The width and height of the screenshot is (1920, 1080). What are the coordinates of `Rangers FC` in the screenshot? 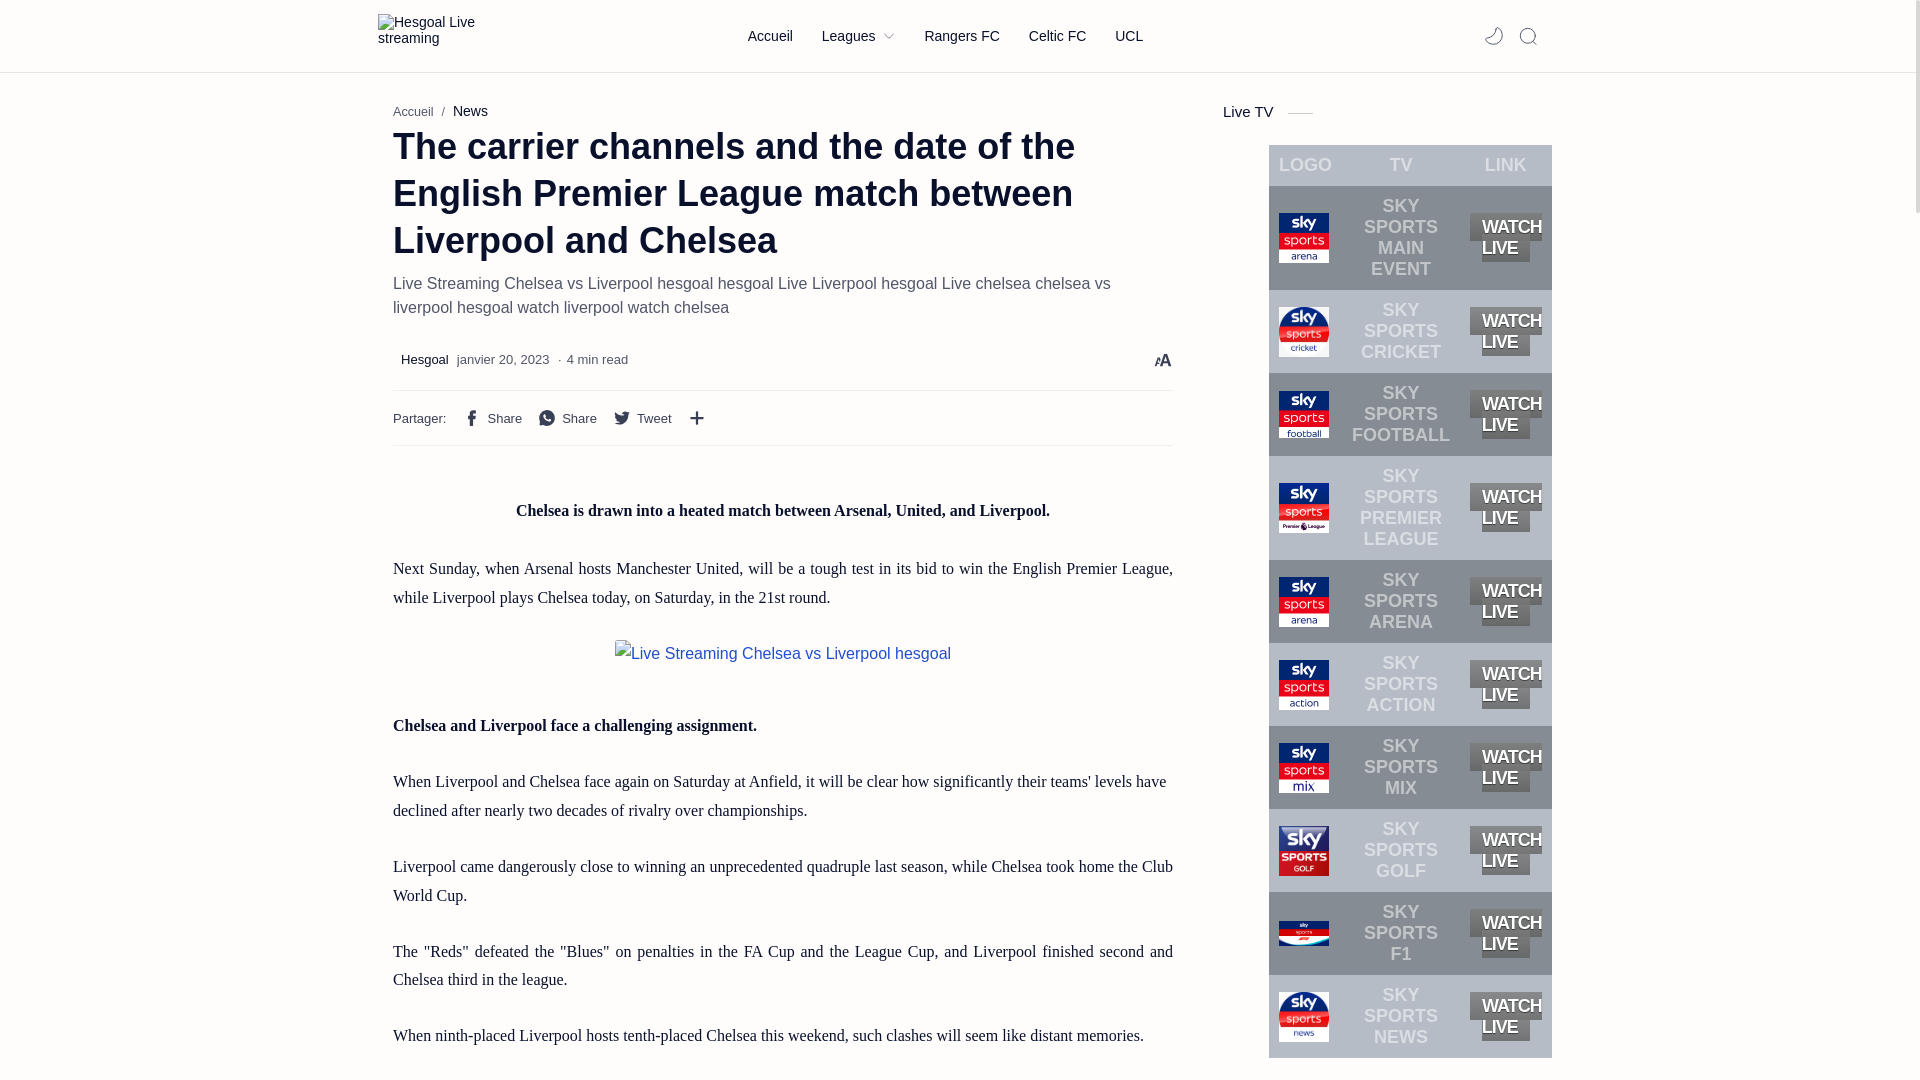 It's located at (960, 36).